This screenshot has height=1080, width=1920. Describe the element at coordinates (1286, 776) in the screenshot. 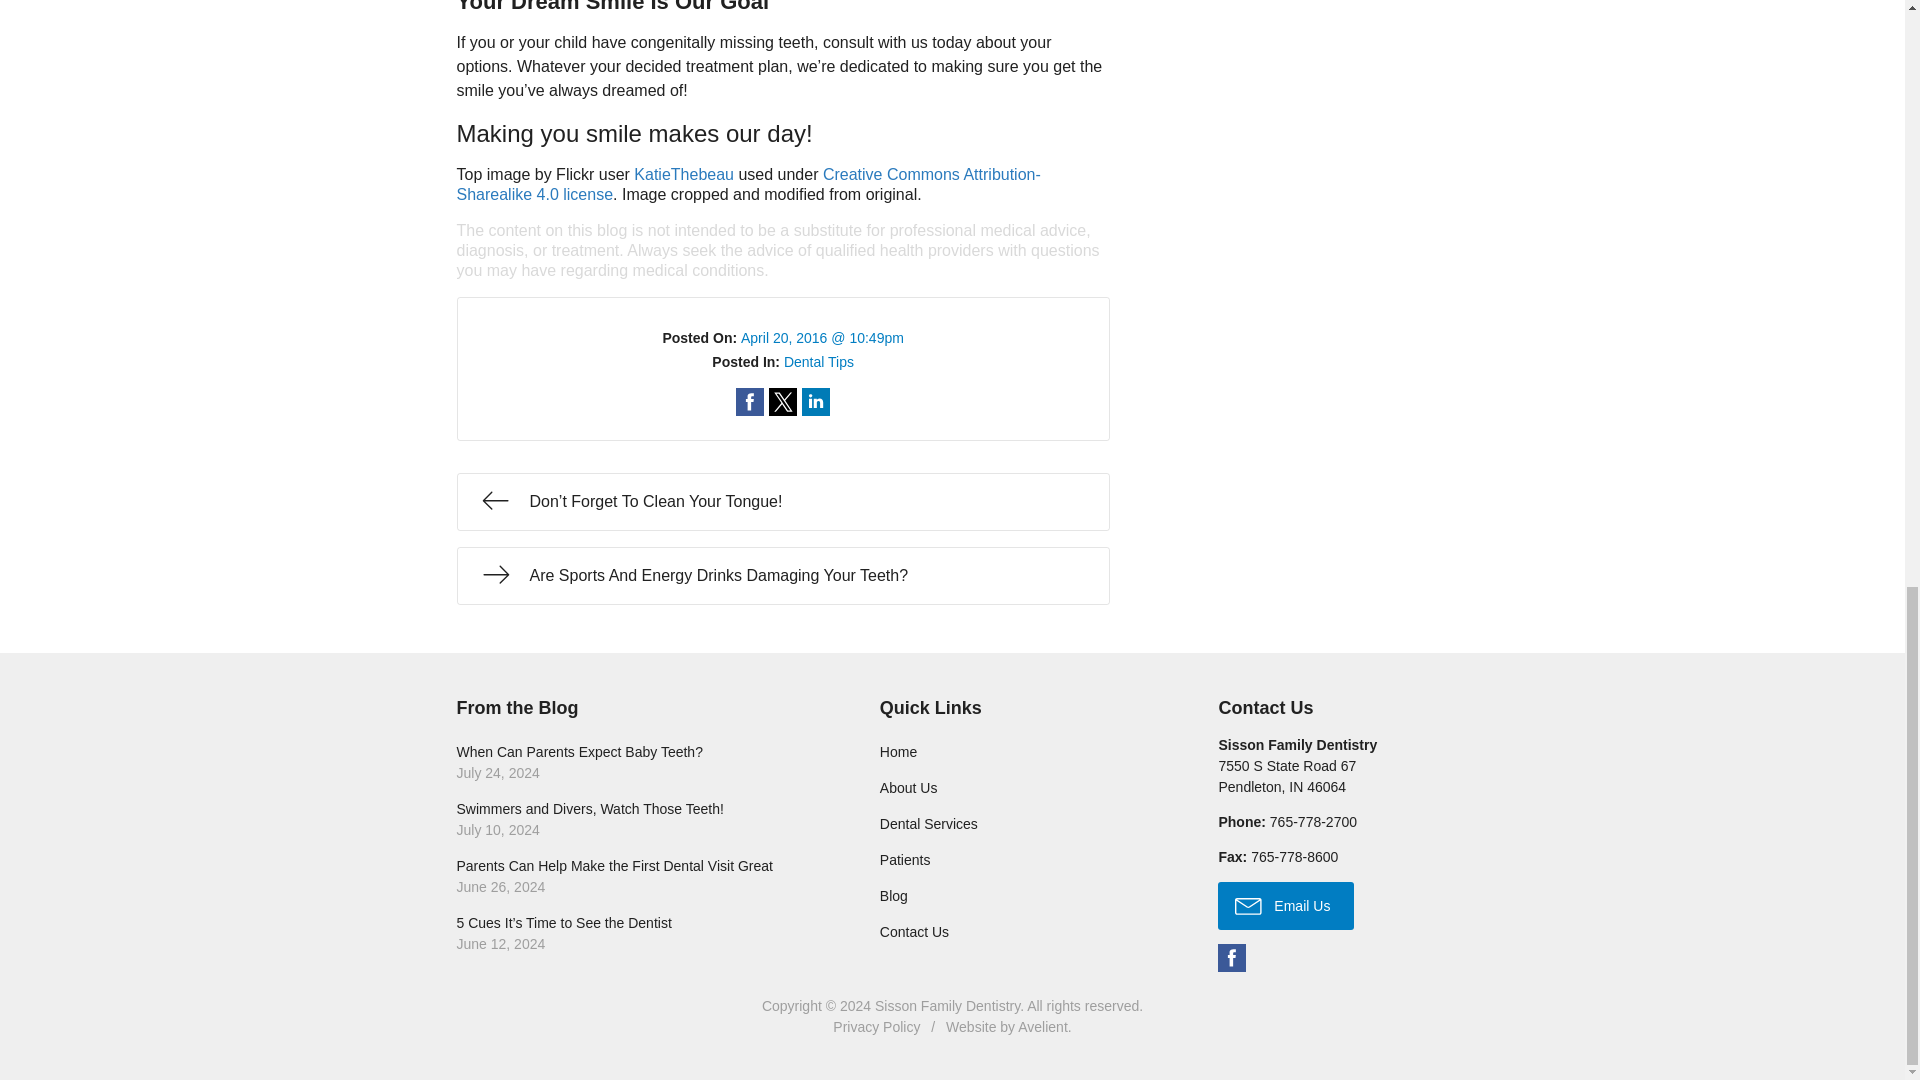

I see `Share on LinkedIn` at that location.